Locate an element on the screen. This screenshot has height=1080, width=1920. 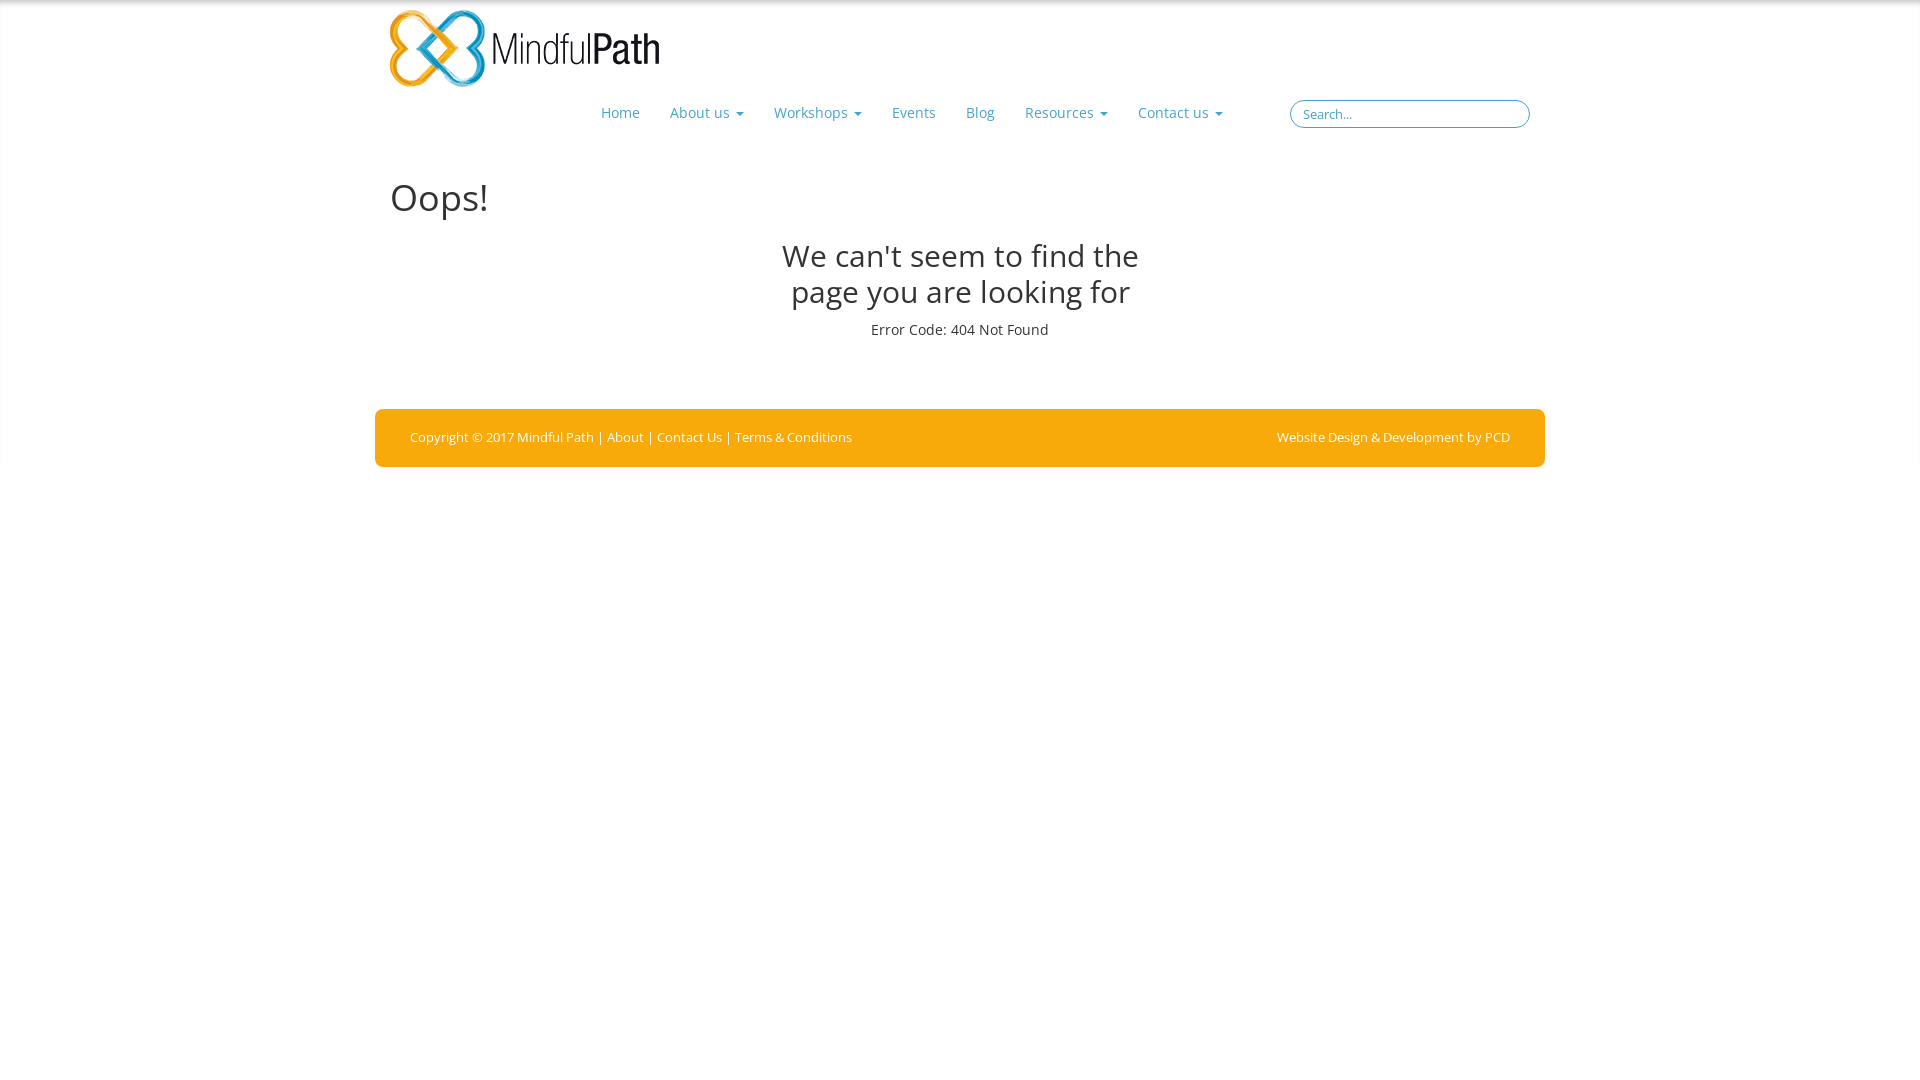
About is located at coordinates (626, 438).